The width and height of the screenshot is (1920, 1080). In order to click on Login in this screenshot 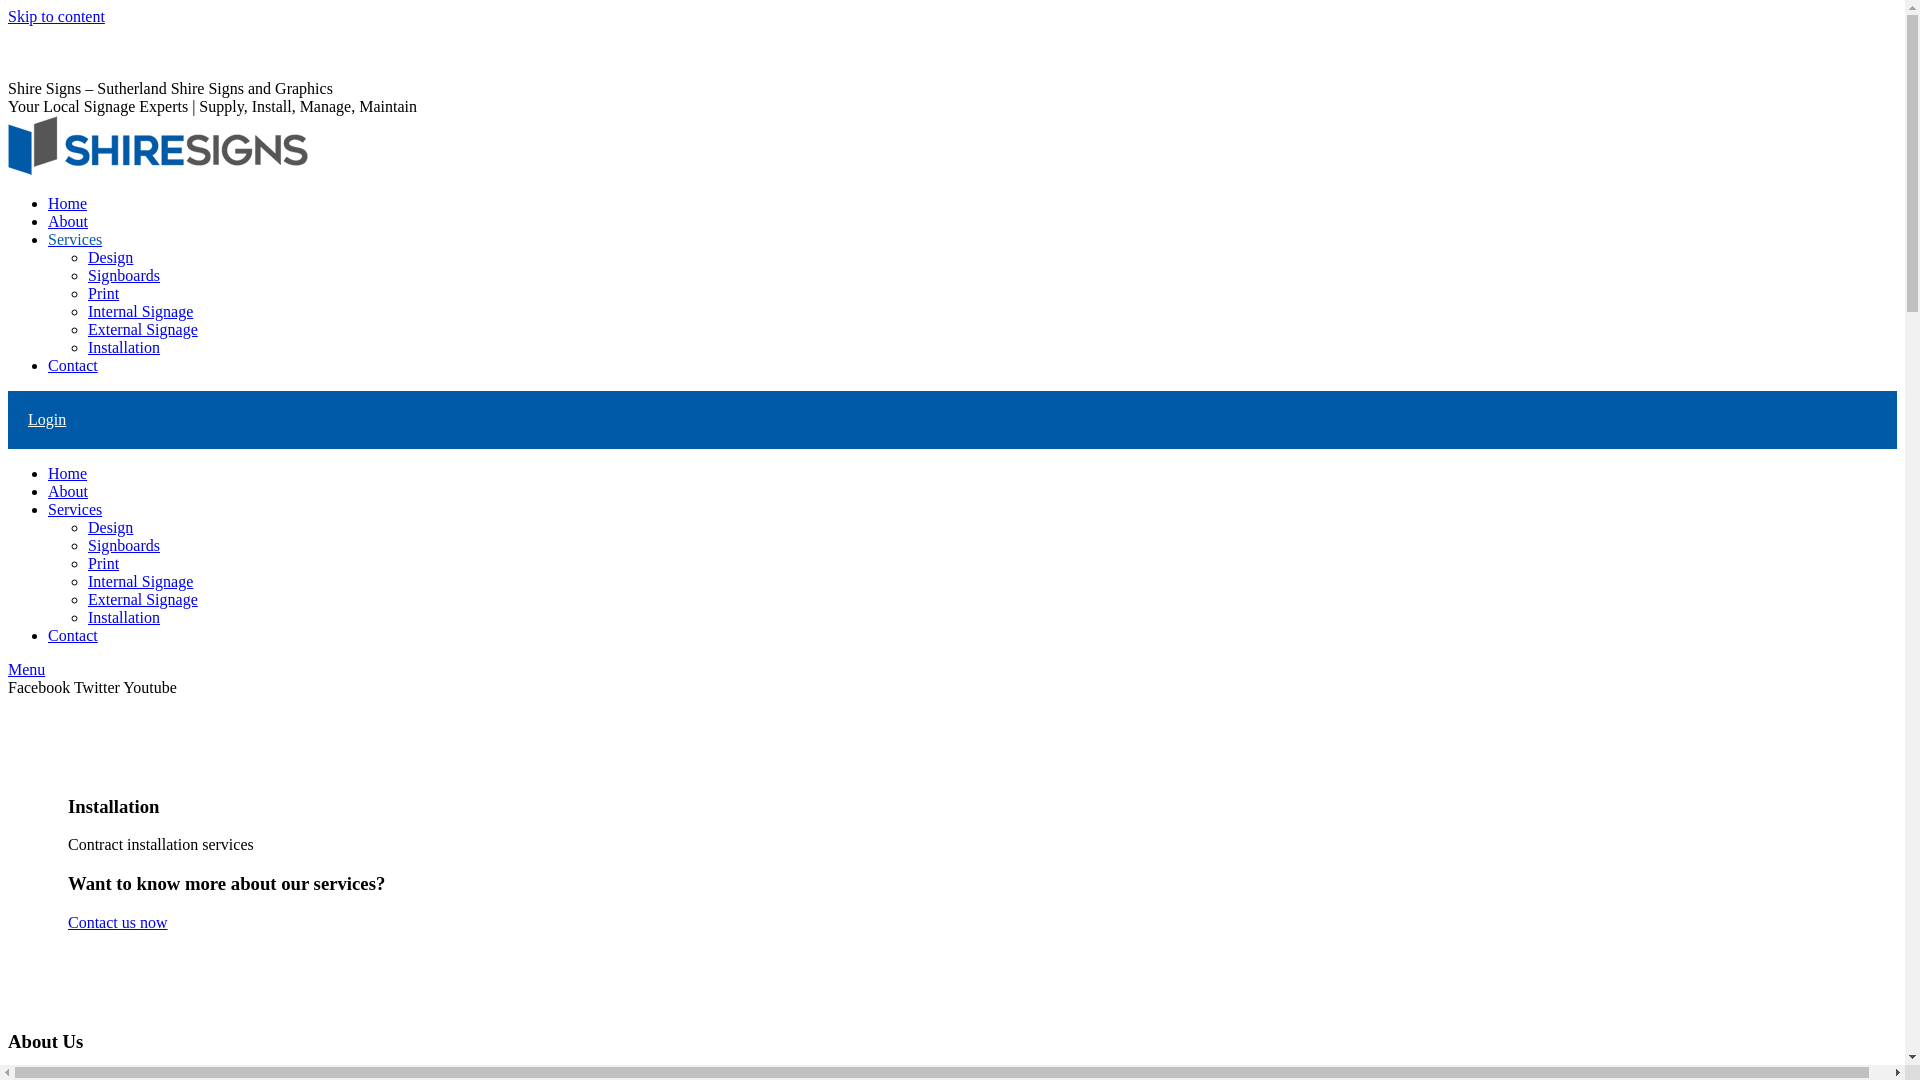, I will do `click(47, 420)`.